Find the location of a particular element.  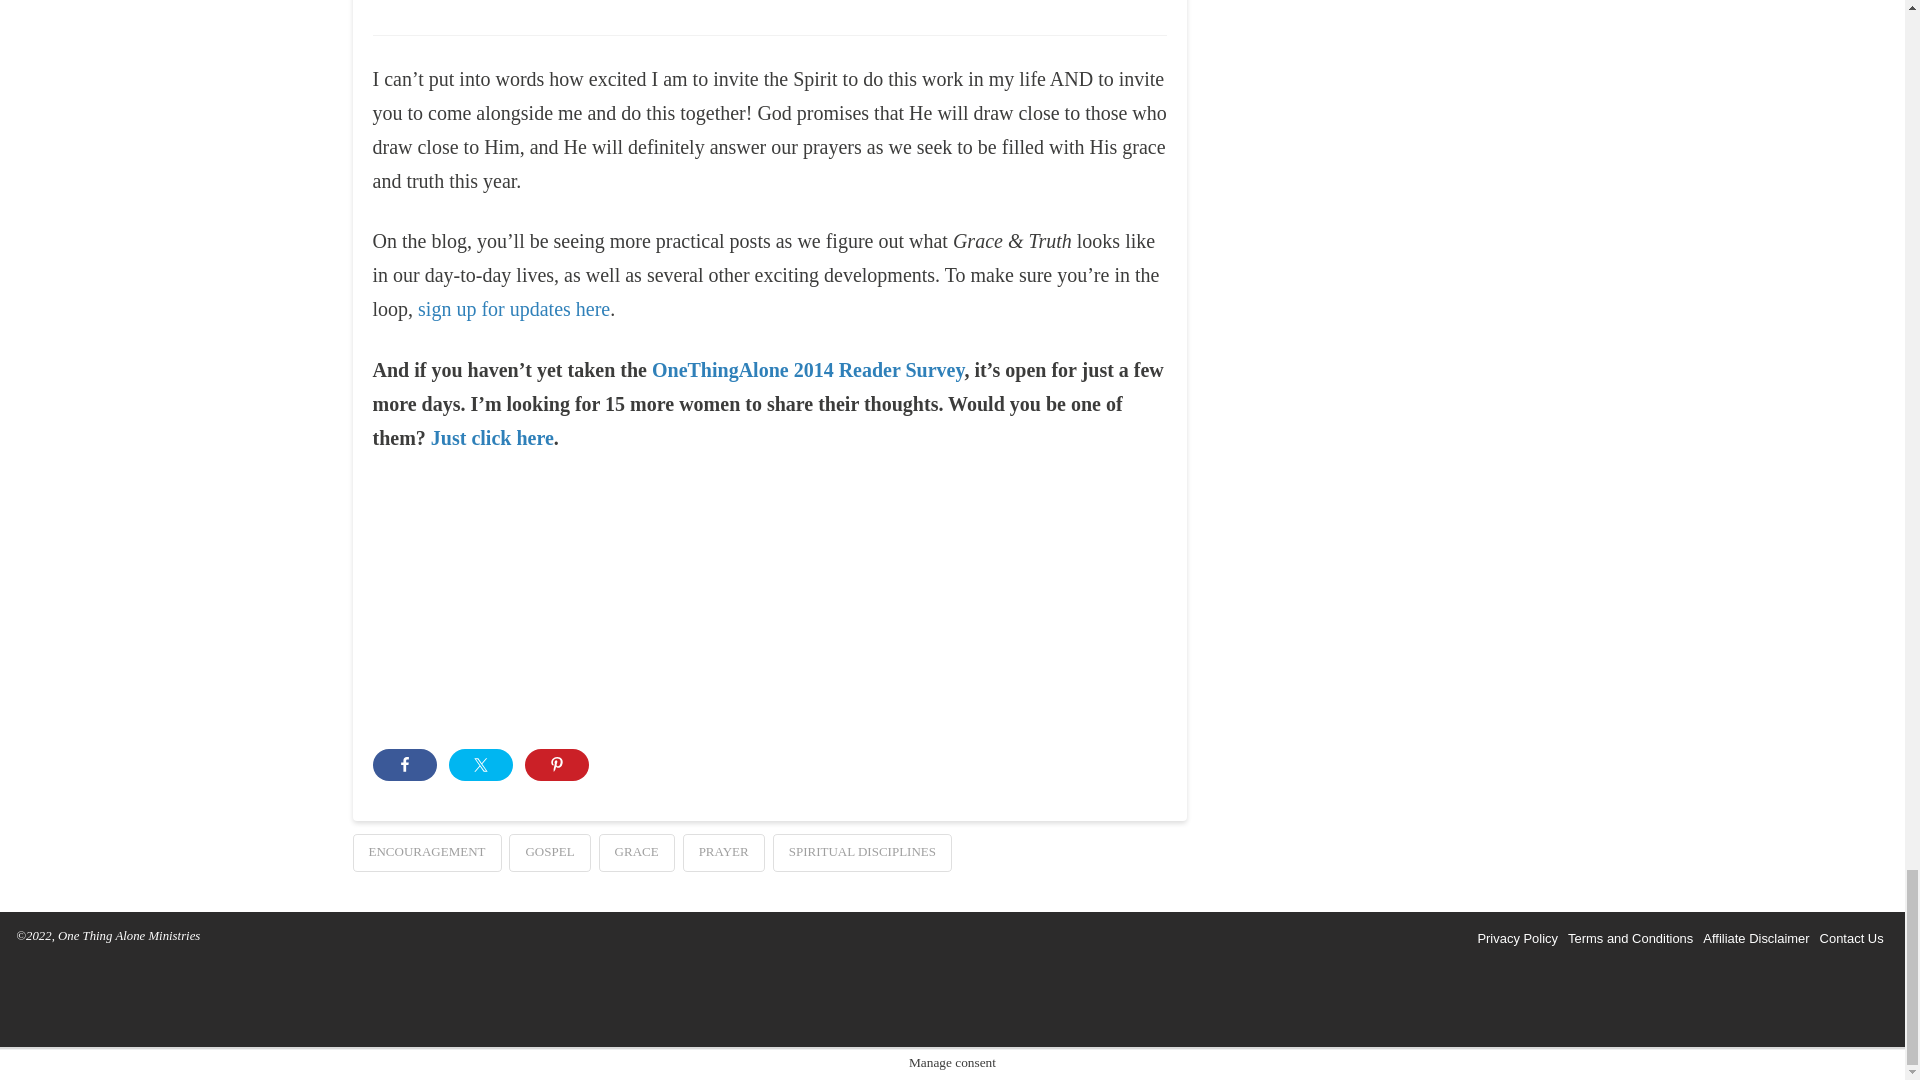

ENCOURAGEMENT is located at coordinates (426, 852).